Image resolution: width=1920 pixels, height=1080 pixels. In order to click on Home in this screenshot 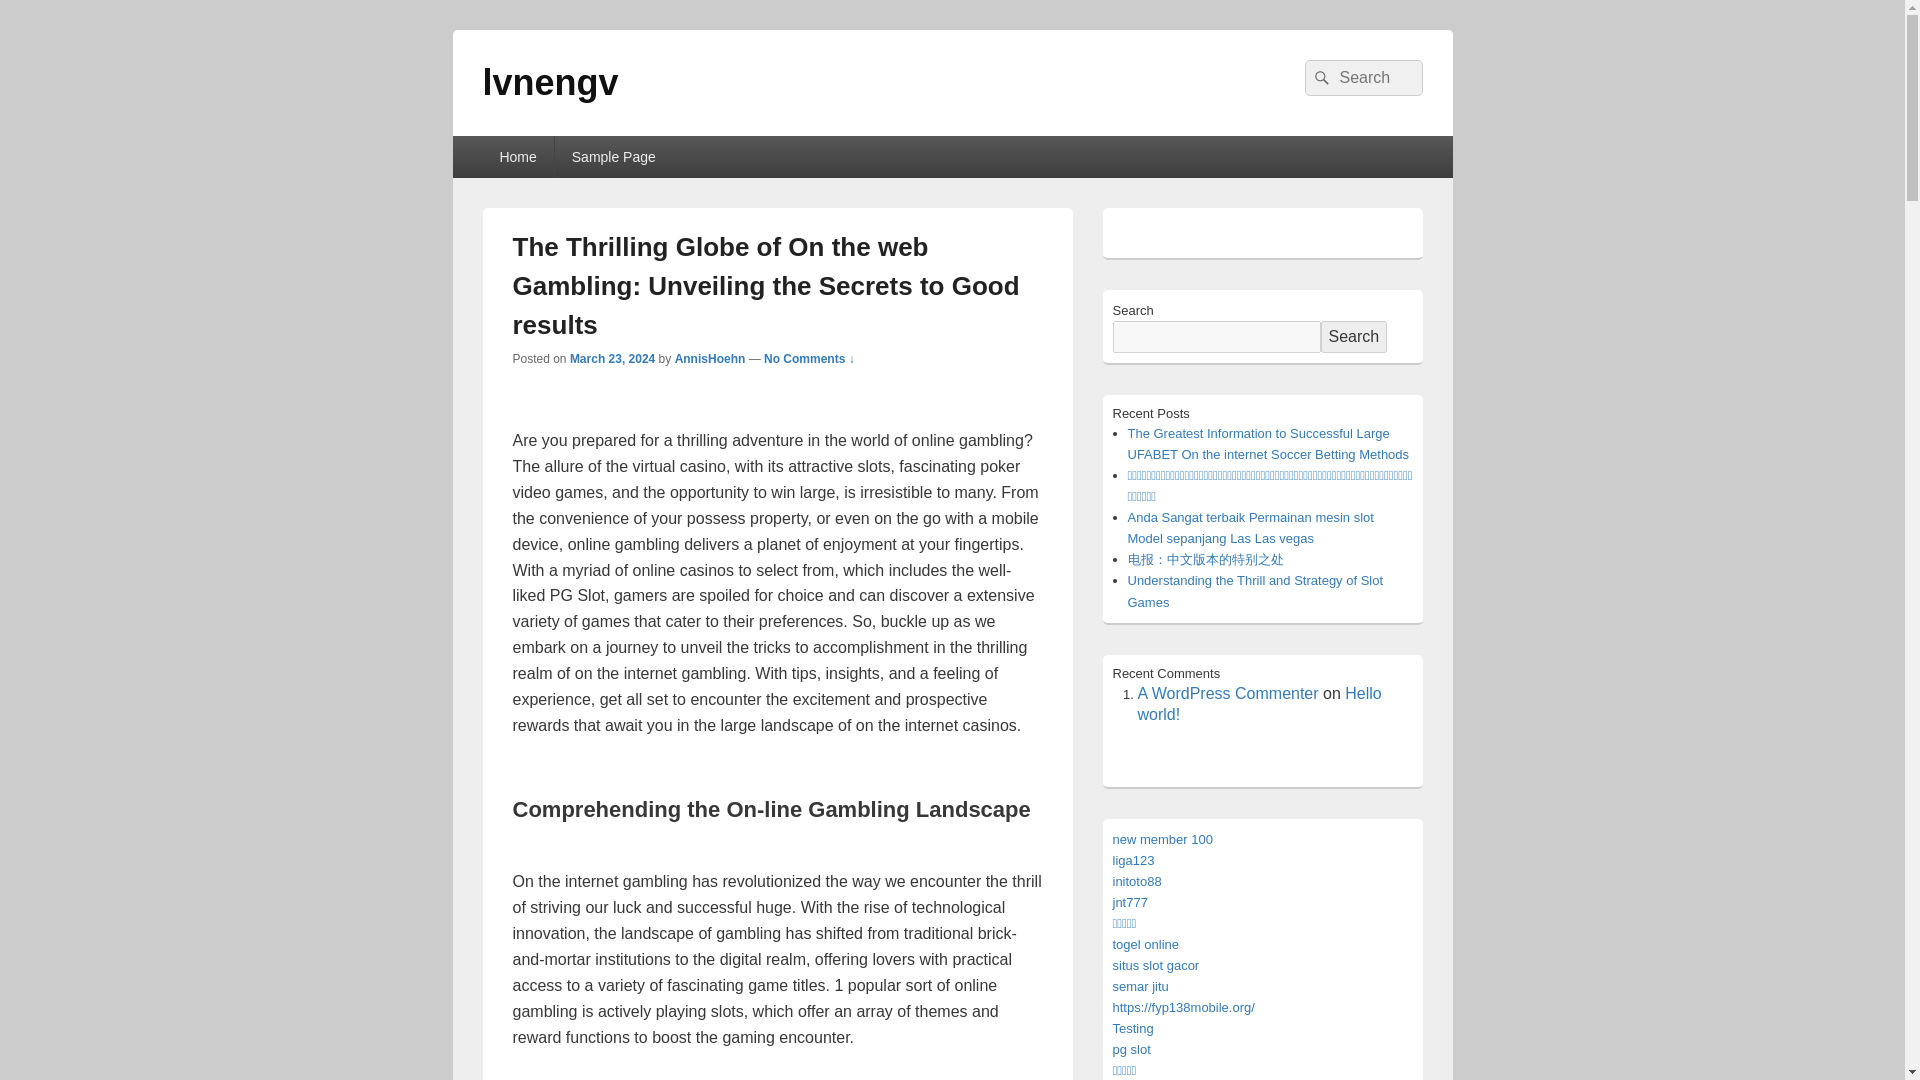, I will do `click(516, 157)`.